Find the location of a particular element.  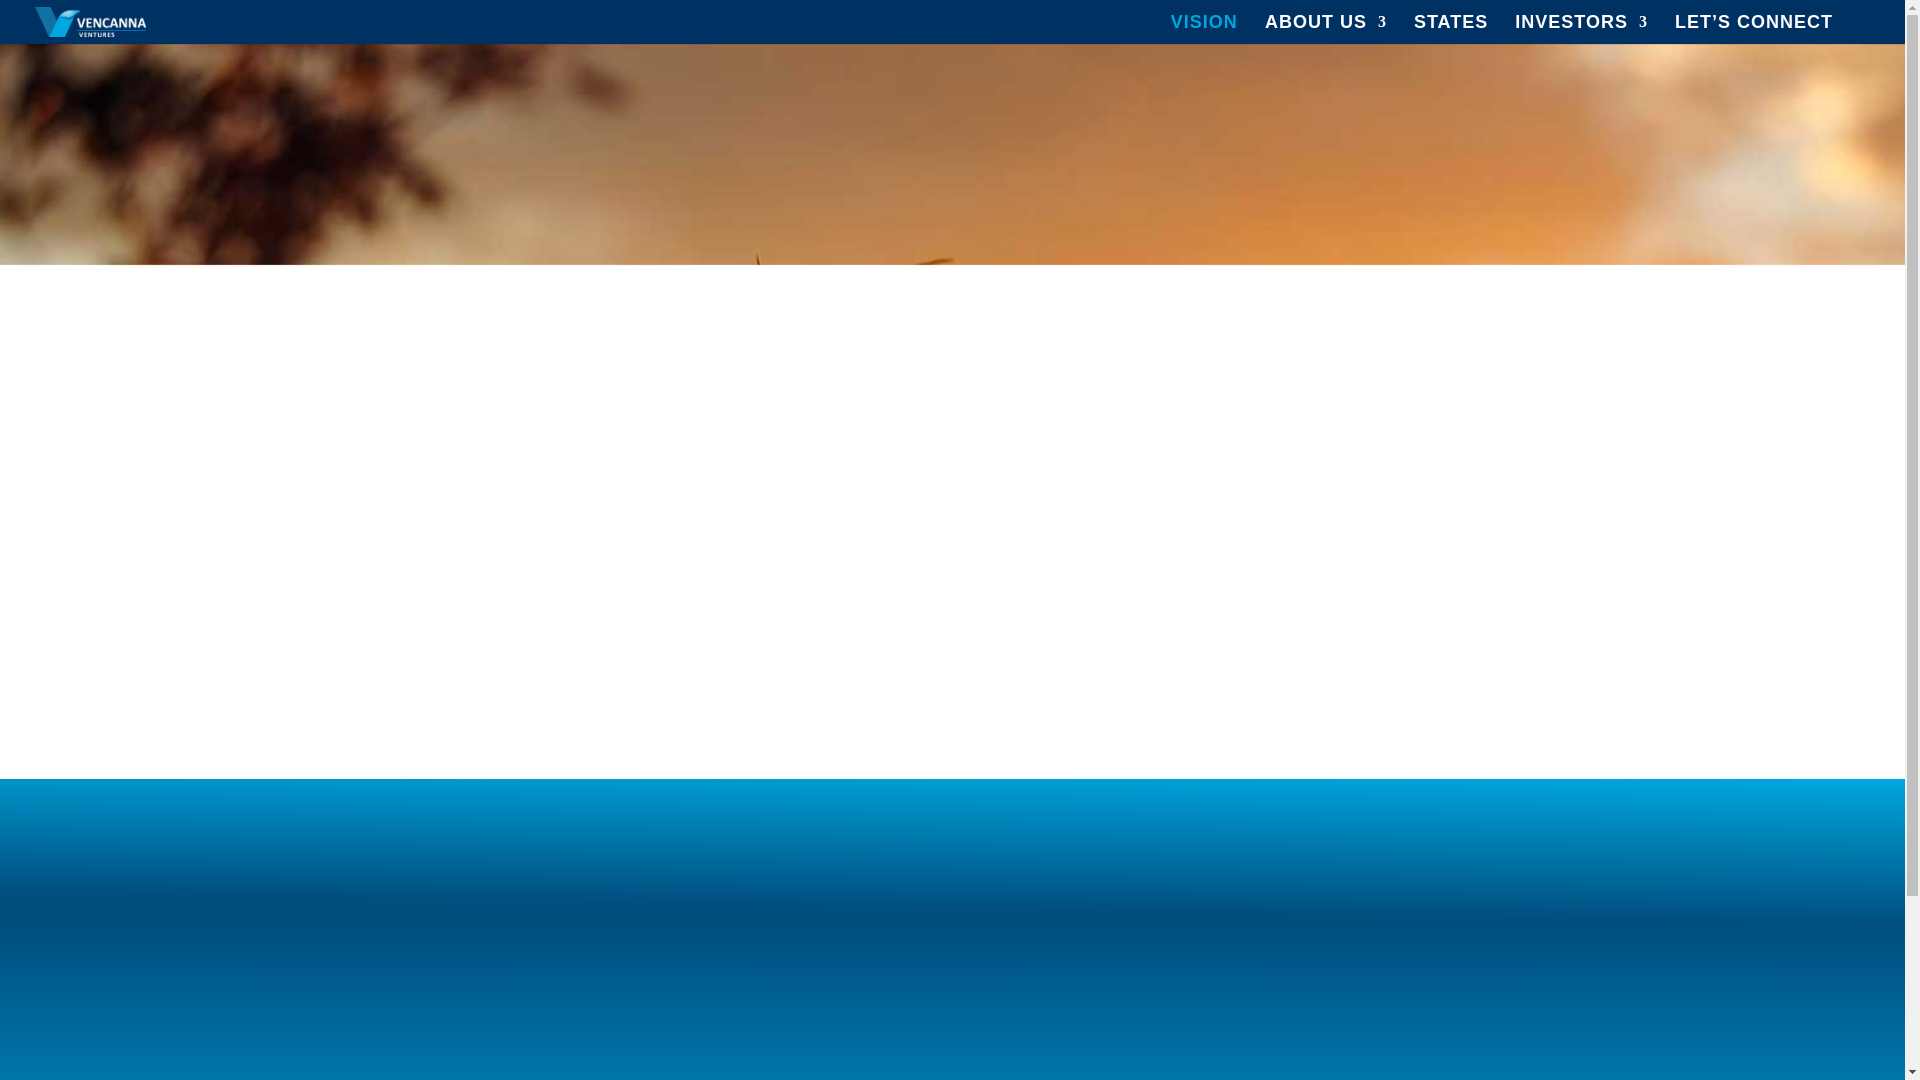

STATES is located at coordinates (1450, 30).